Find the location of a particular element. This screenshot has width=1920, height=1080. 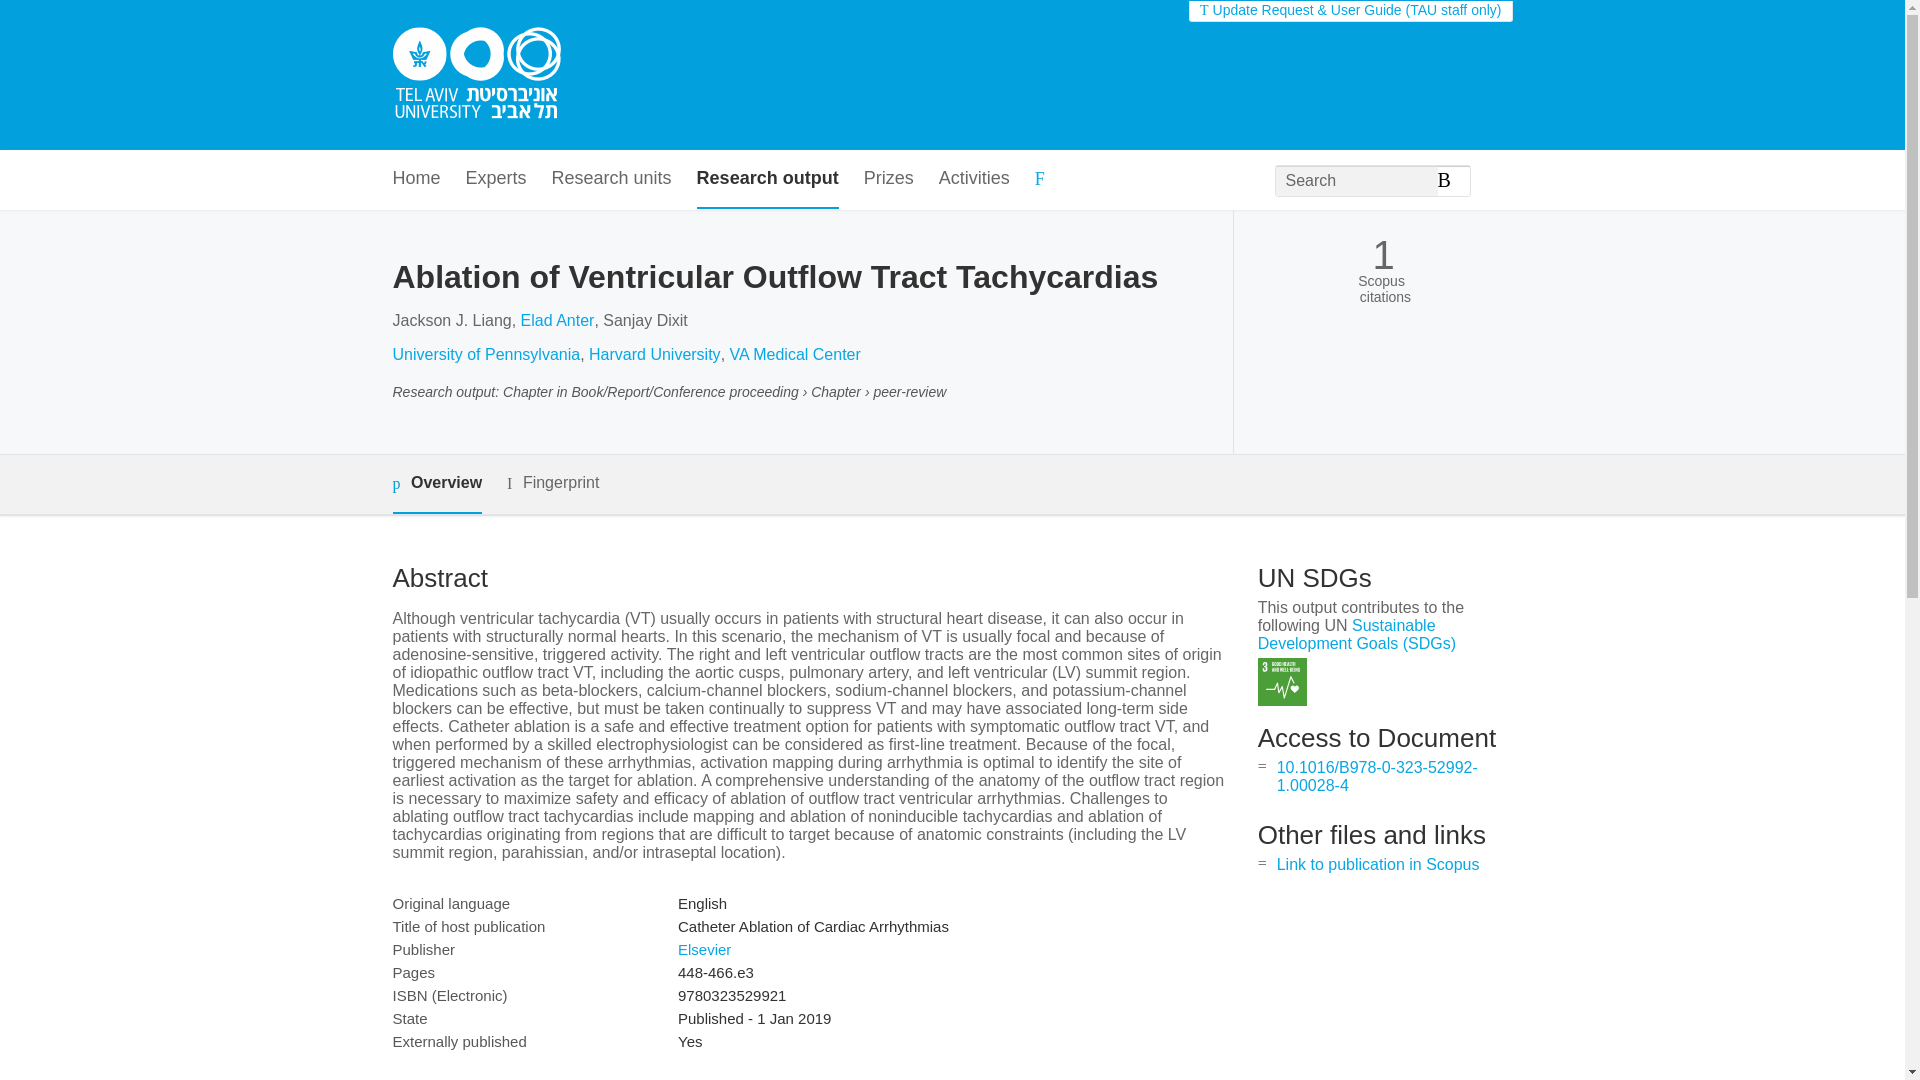

Elsevier is located at coordinates (704, 948).